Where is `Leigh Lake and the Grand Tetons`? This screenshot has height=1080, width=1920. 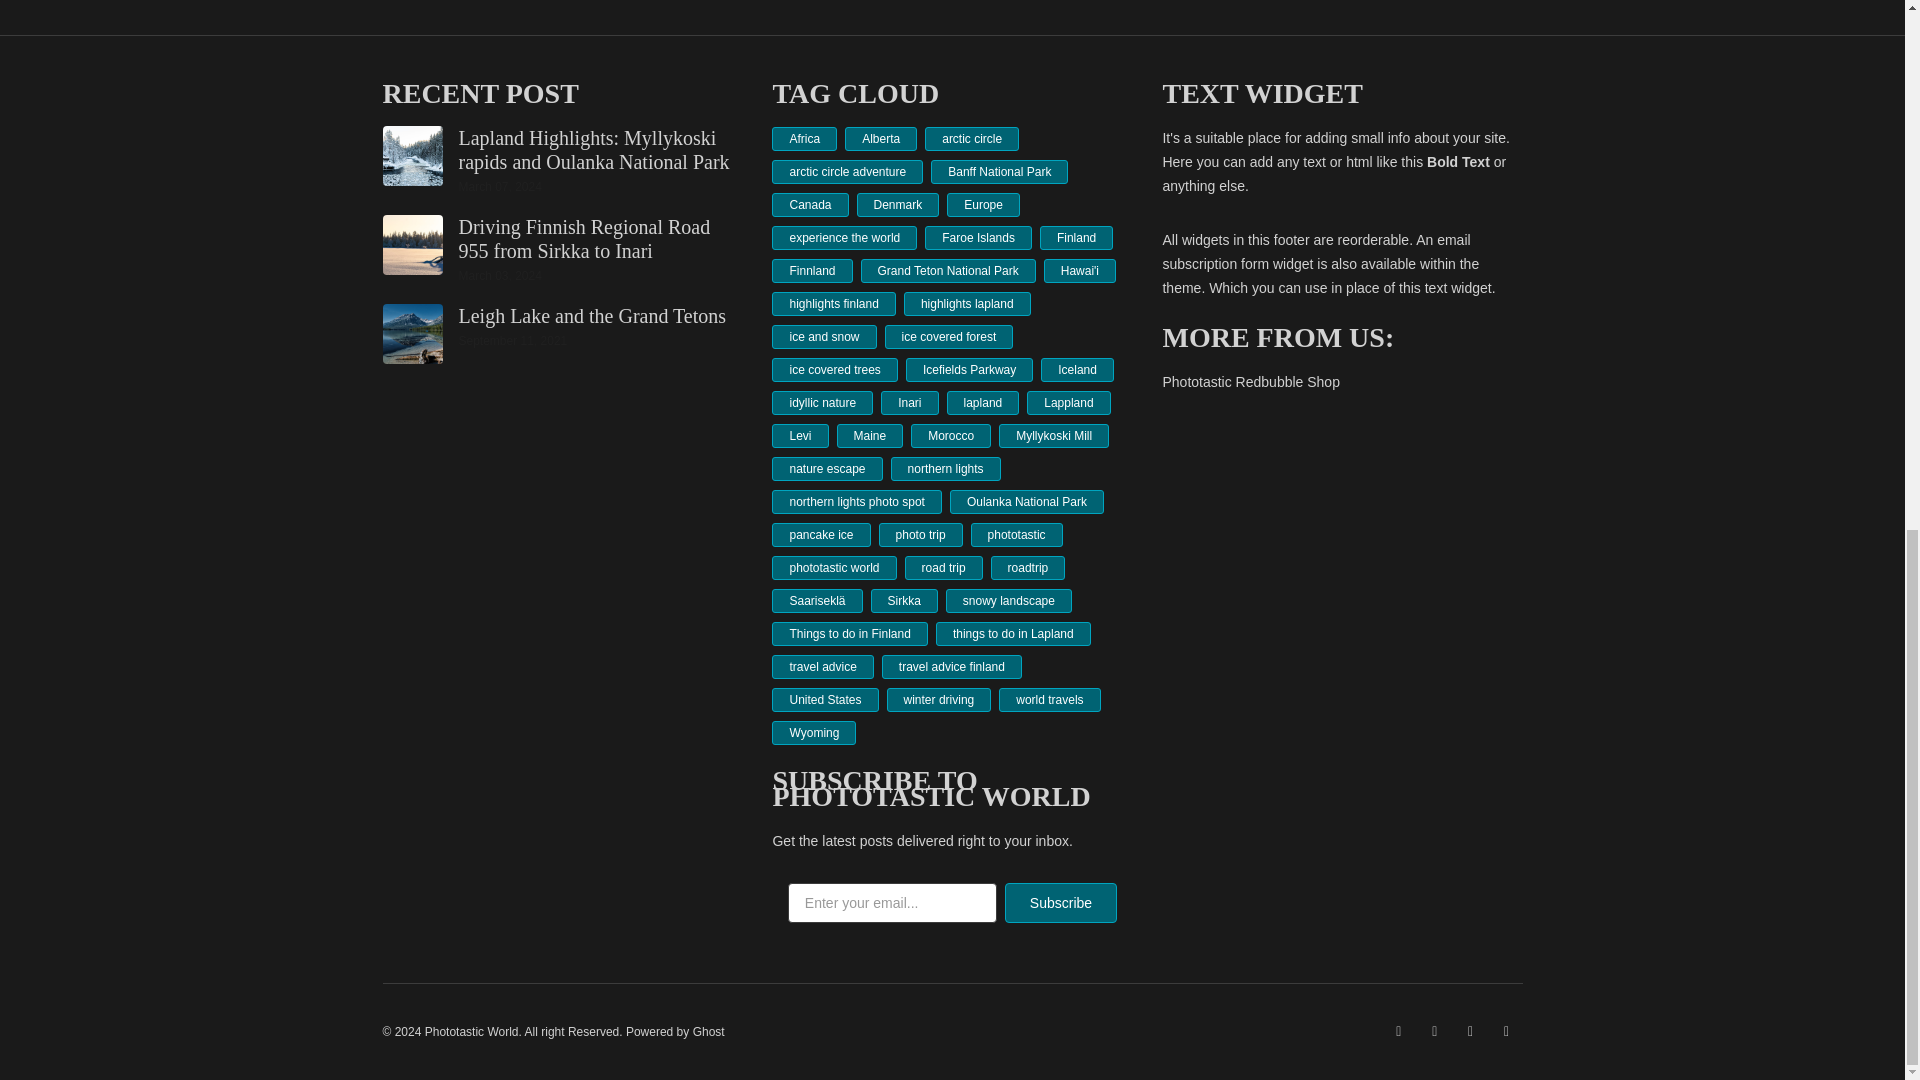 Leigh Lake and the Grand Tetons is located at coordinates (592, 316).